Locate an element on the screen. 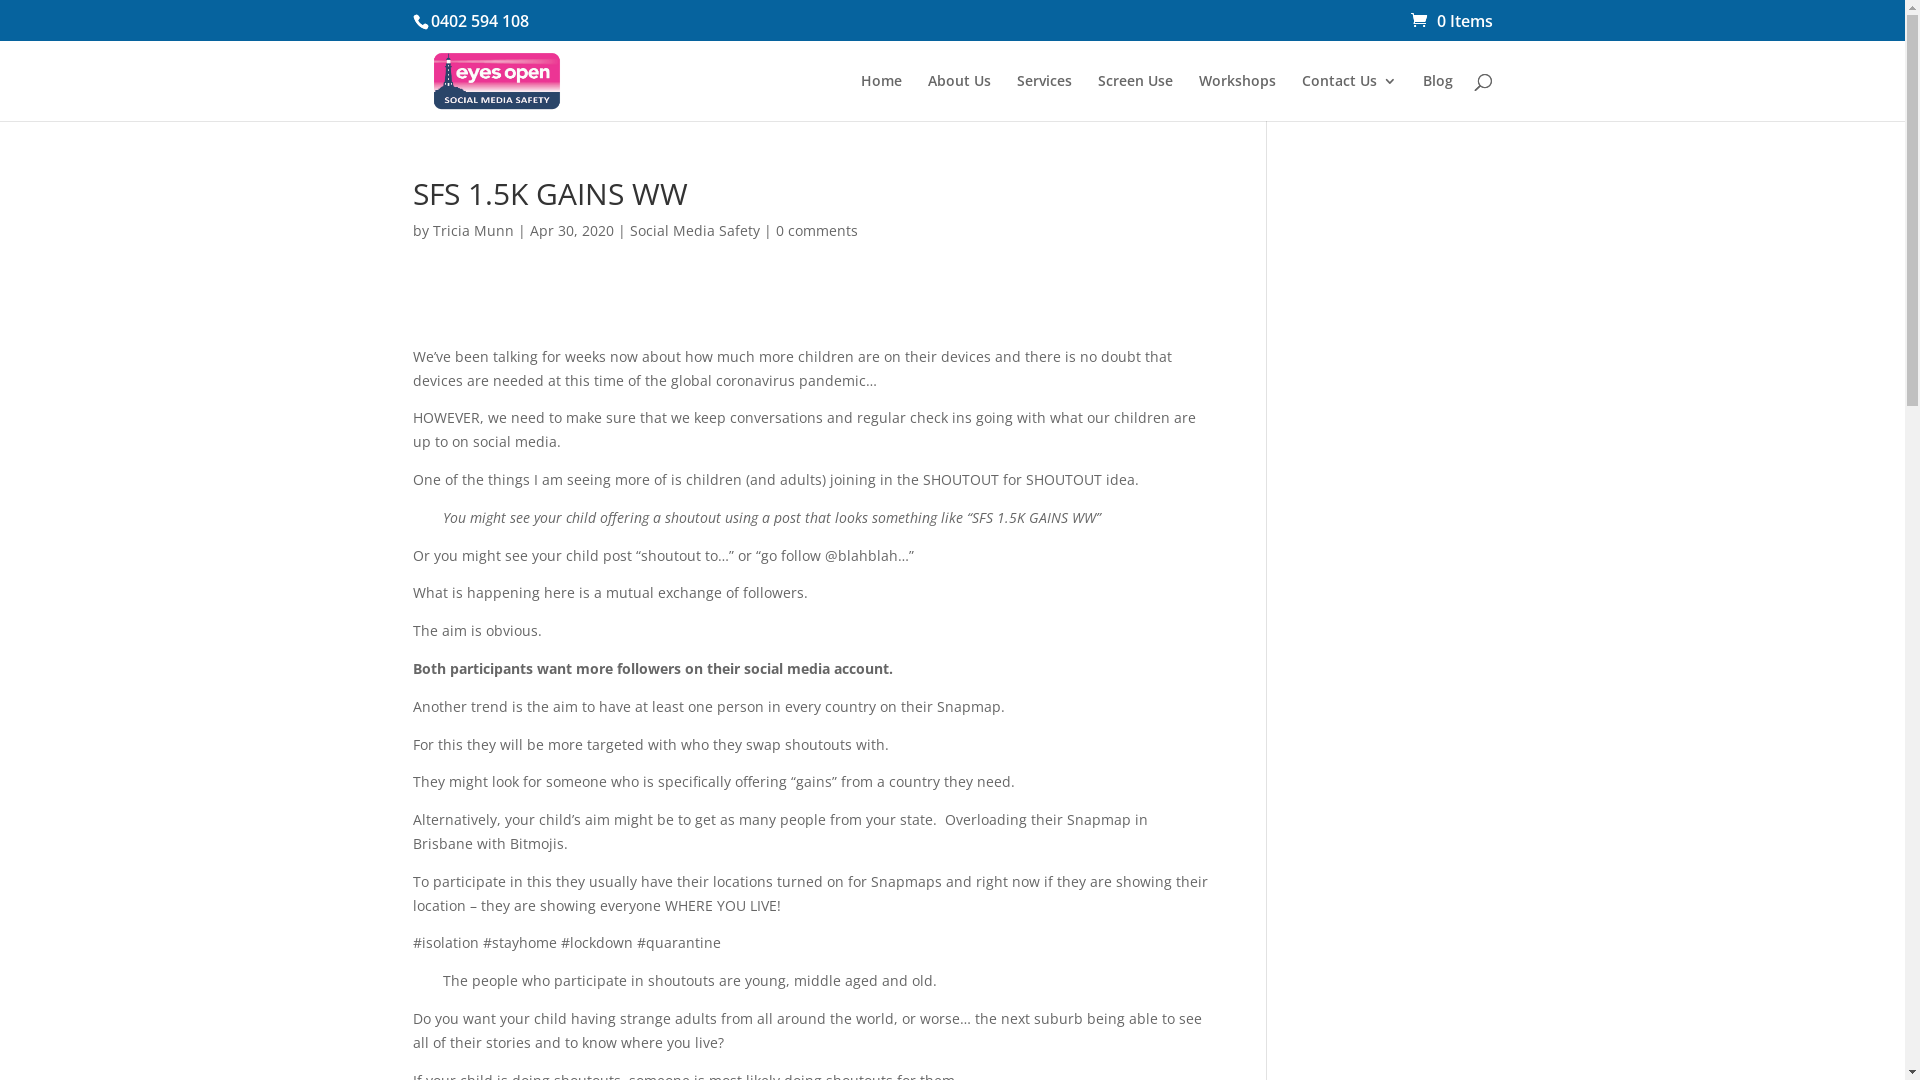 The width and height of the screenshot is (1920, 1080). 0 Items is located at coordinates (1451, 21).